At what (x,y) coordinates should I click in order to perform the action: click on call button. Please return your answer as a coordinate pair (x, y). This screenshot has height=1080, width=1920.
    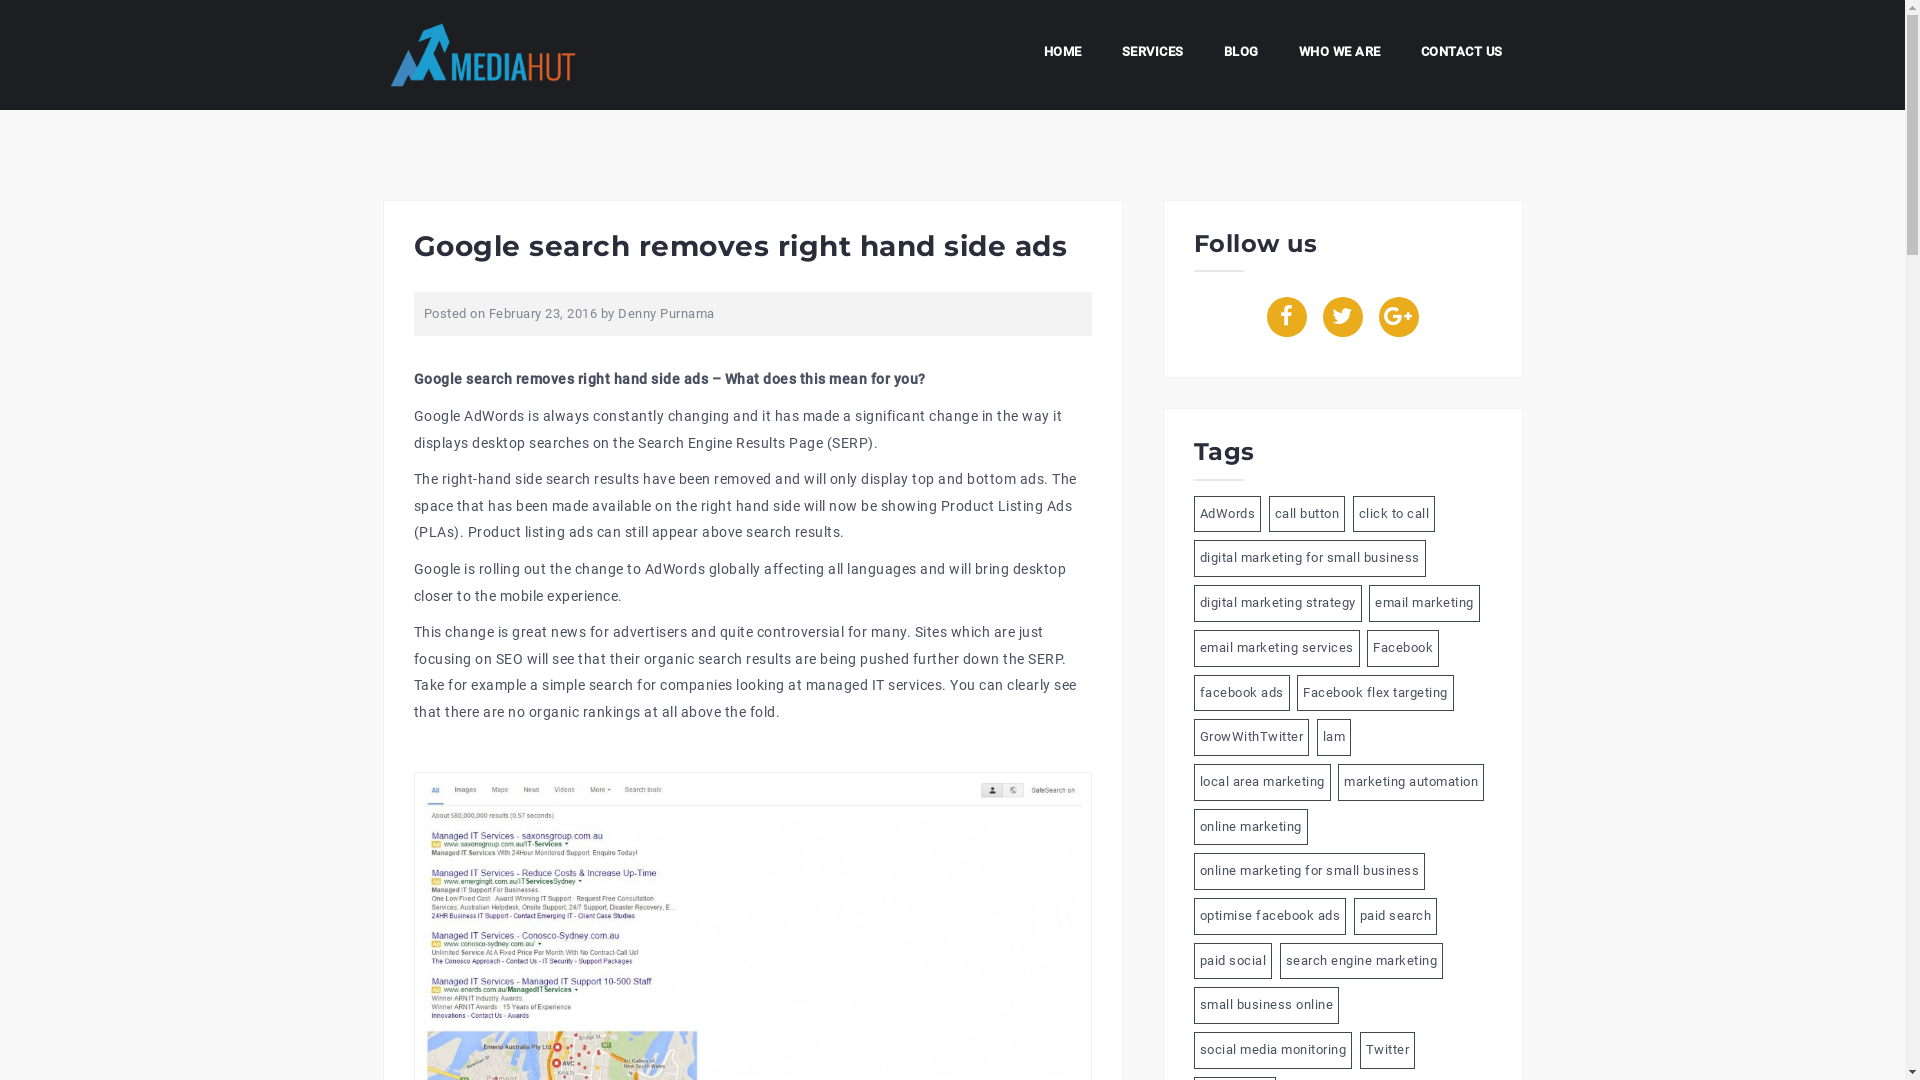
    Looking at the image, I should click on (1306, 514).